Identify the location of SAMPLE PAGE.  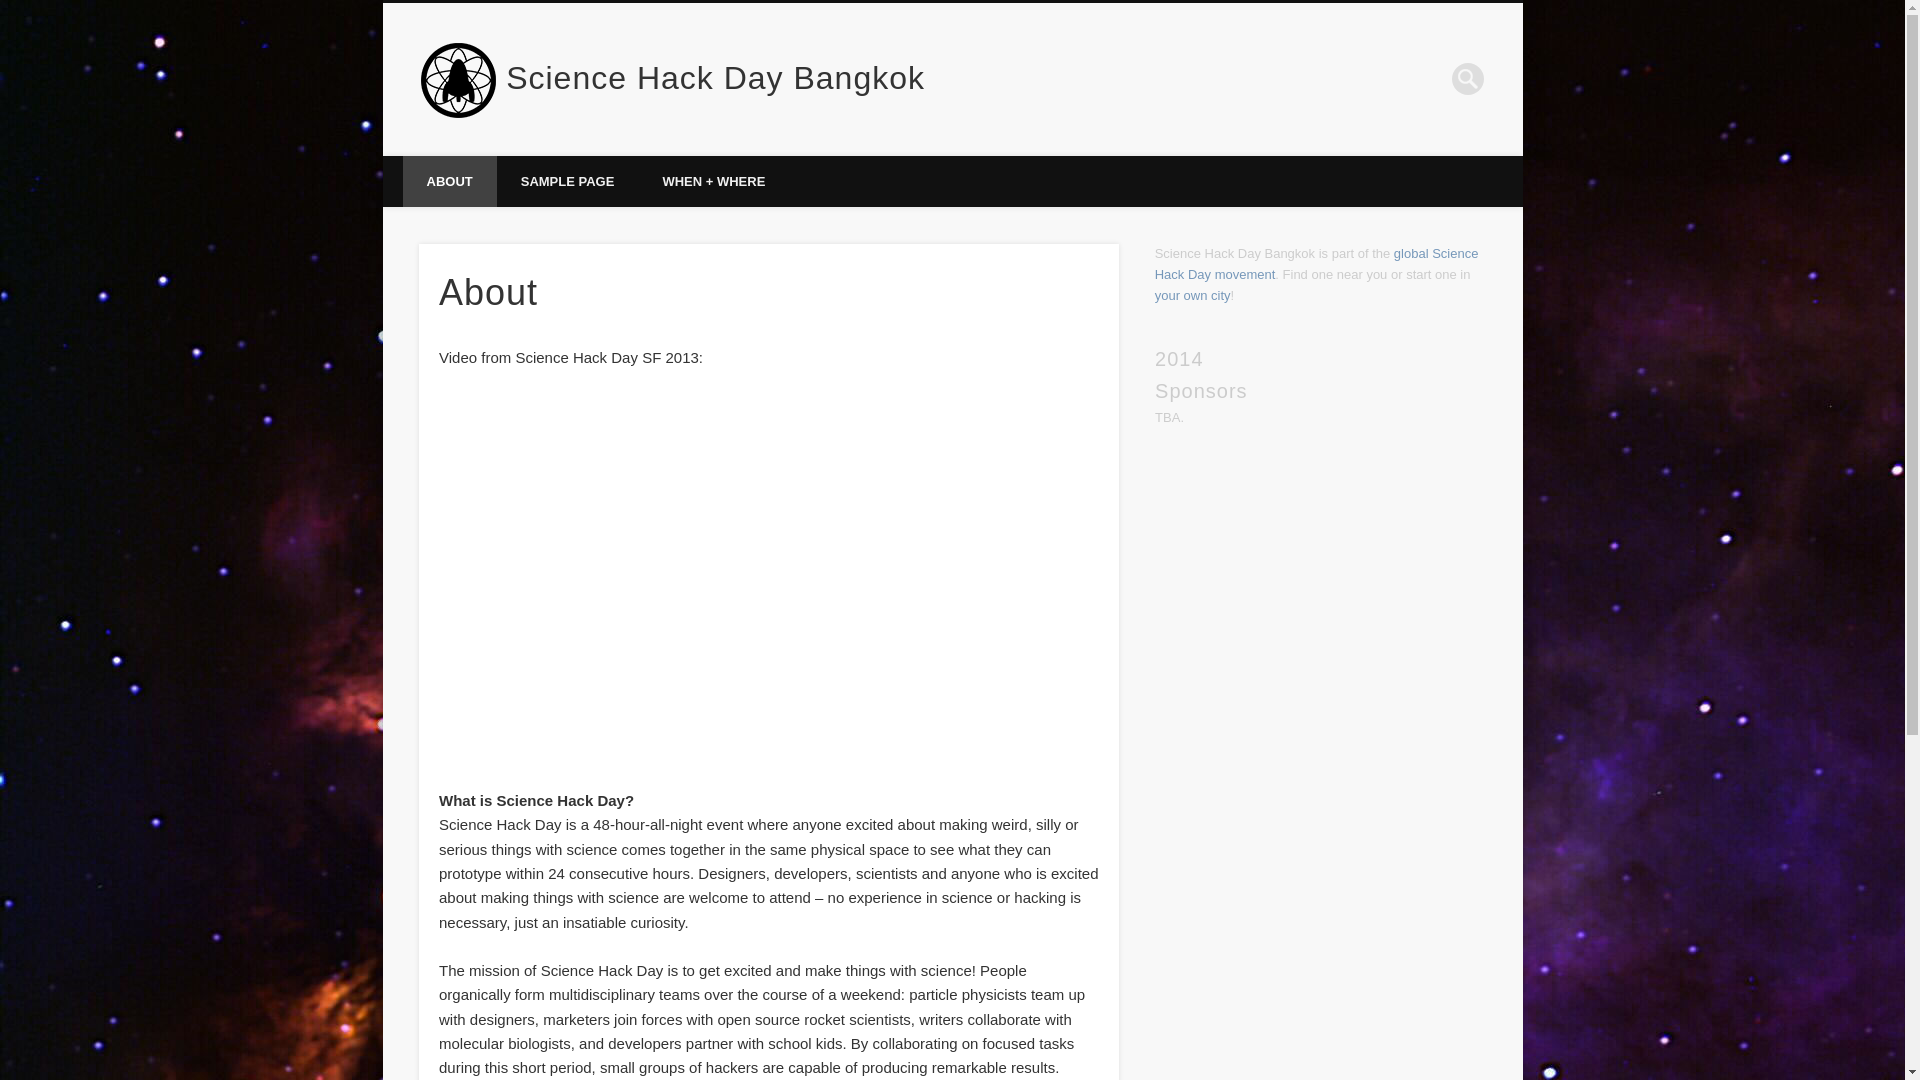
(568, 181).